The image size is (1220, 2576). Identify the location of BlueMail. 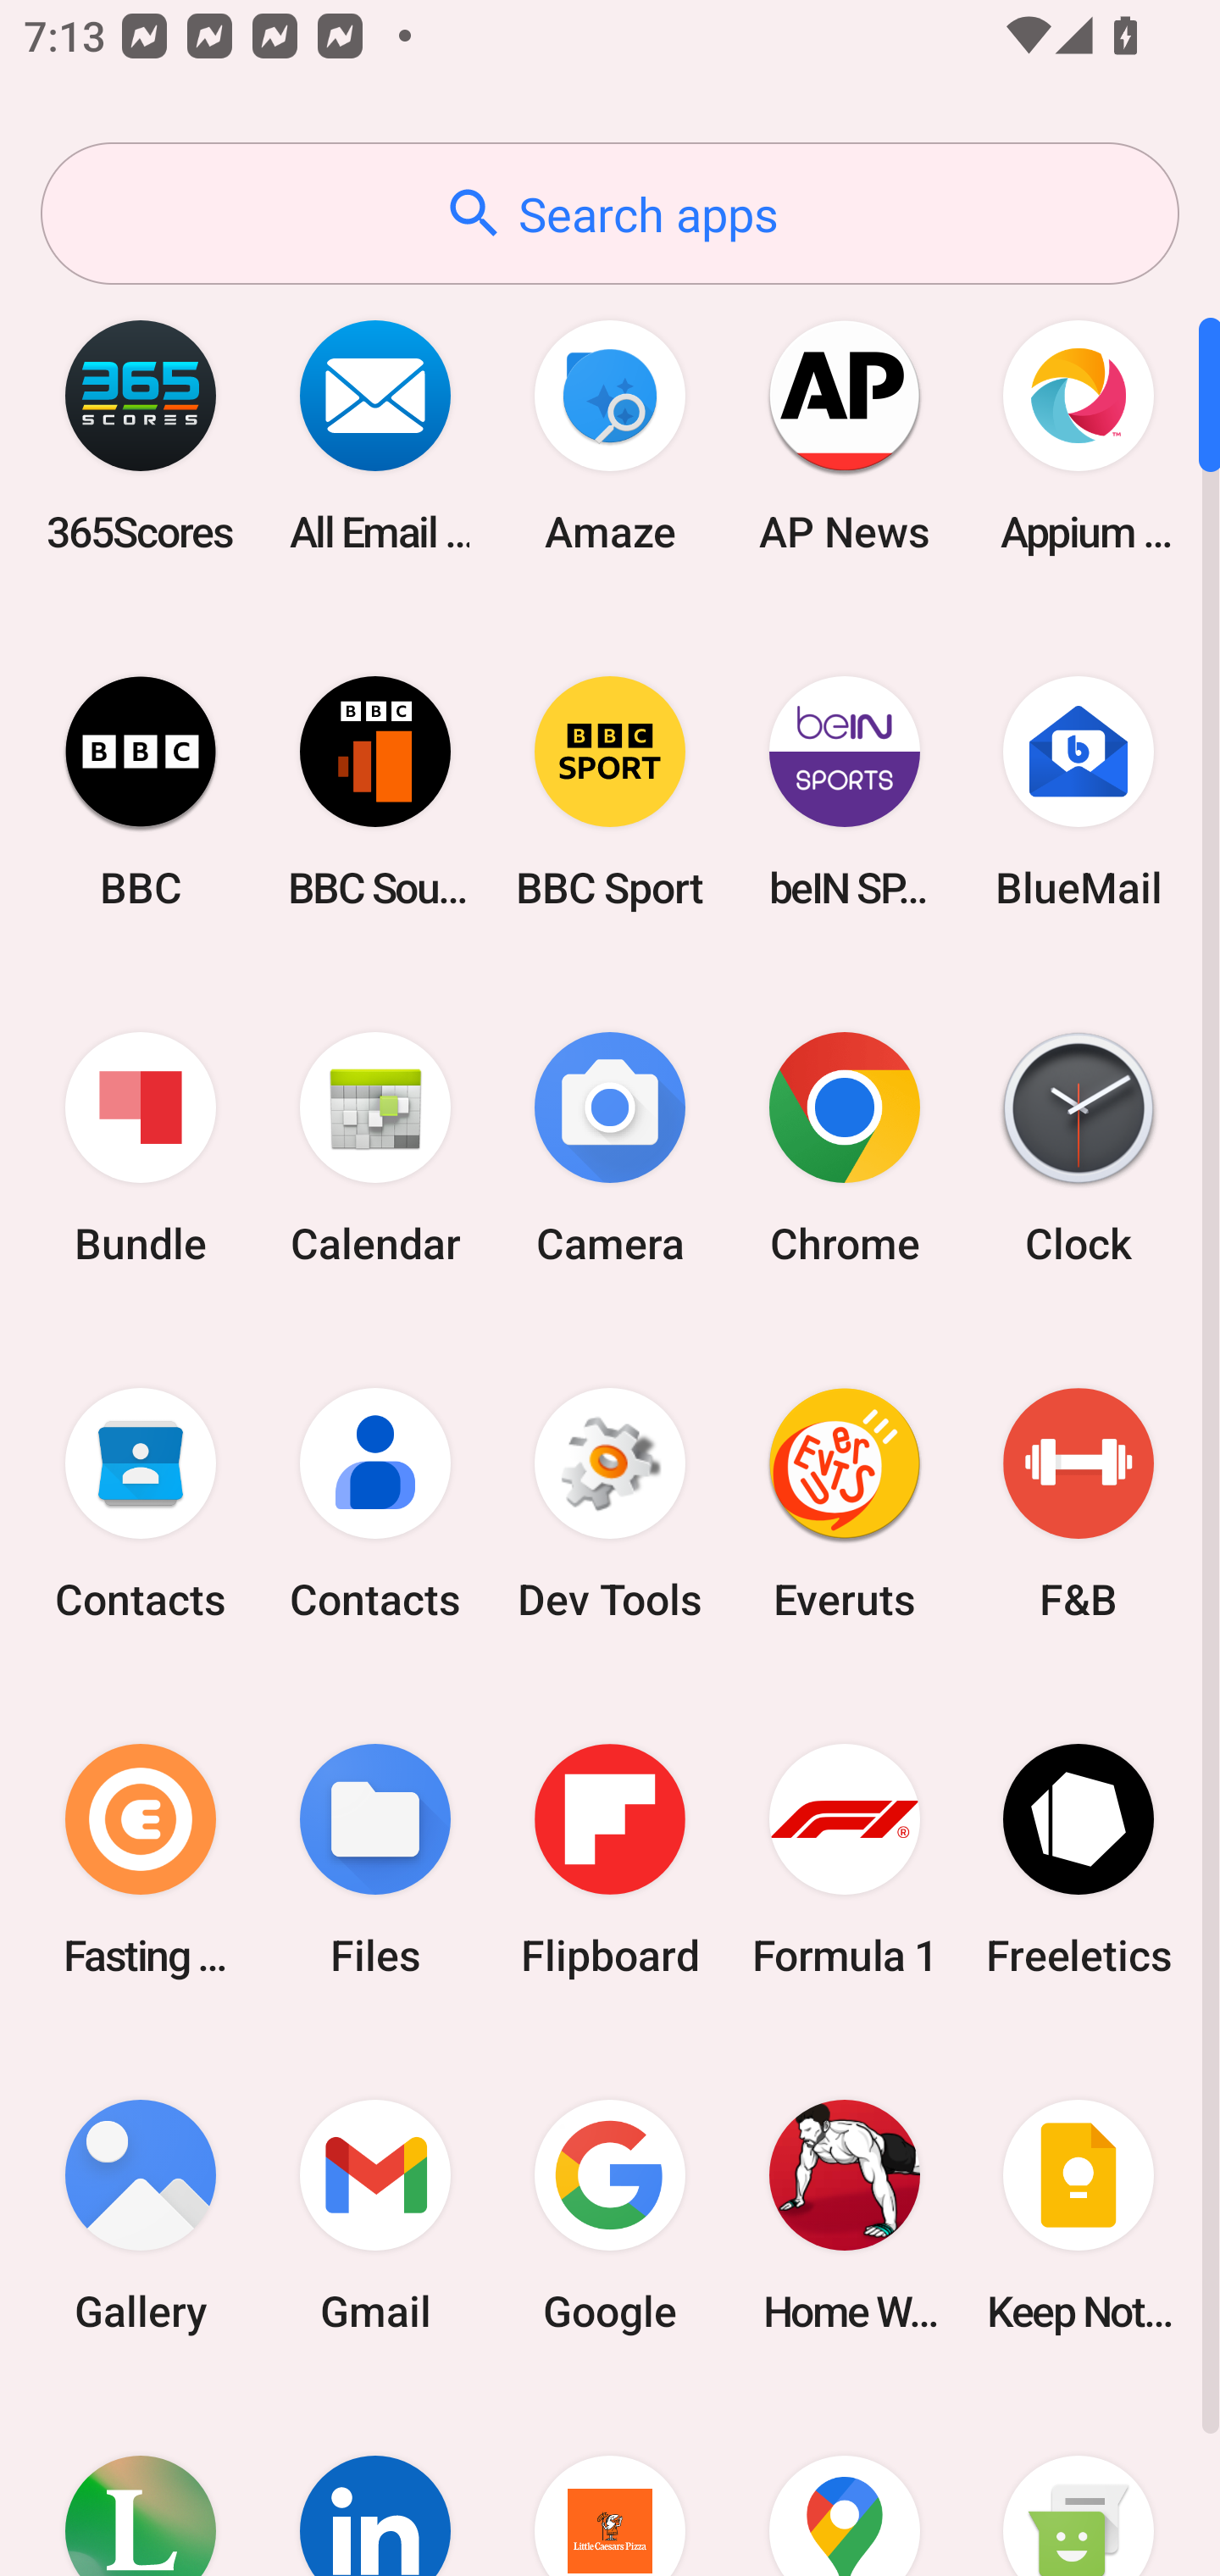
(1079, 791).